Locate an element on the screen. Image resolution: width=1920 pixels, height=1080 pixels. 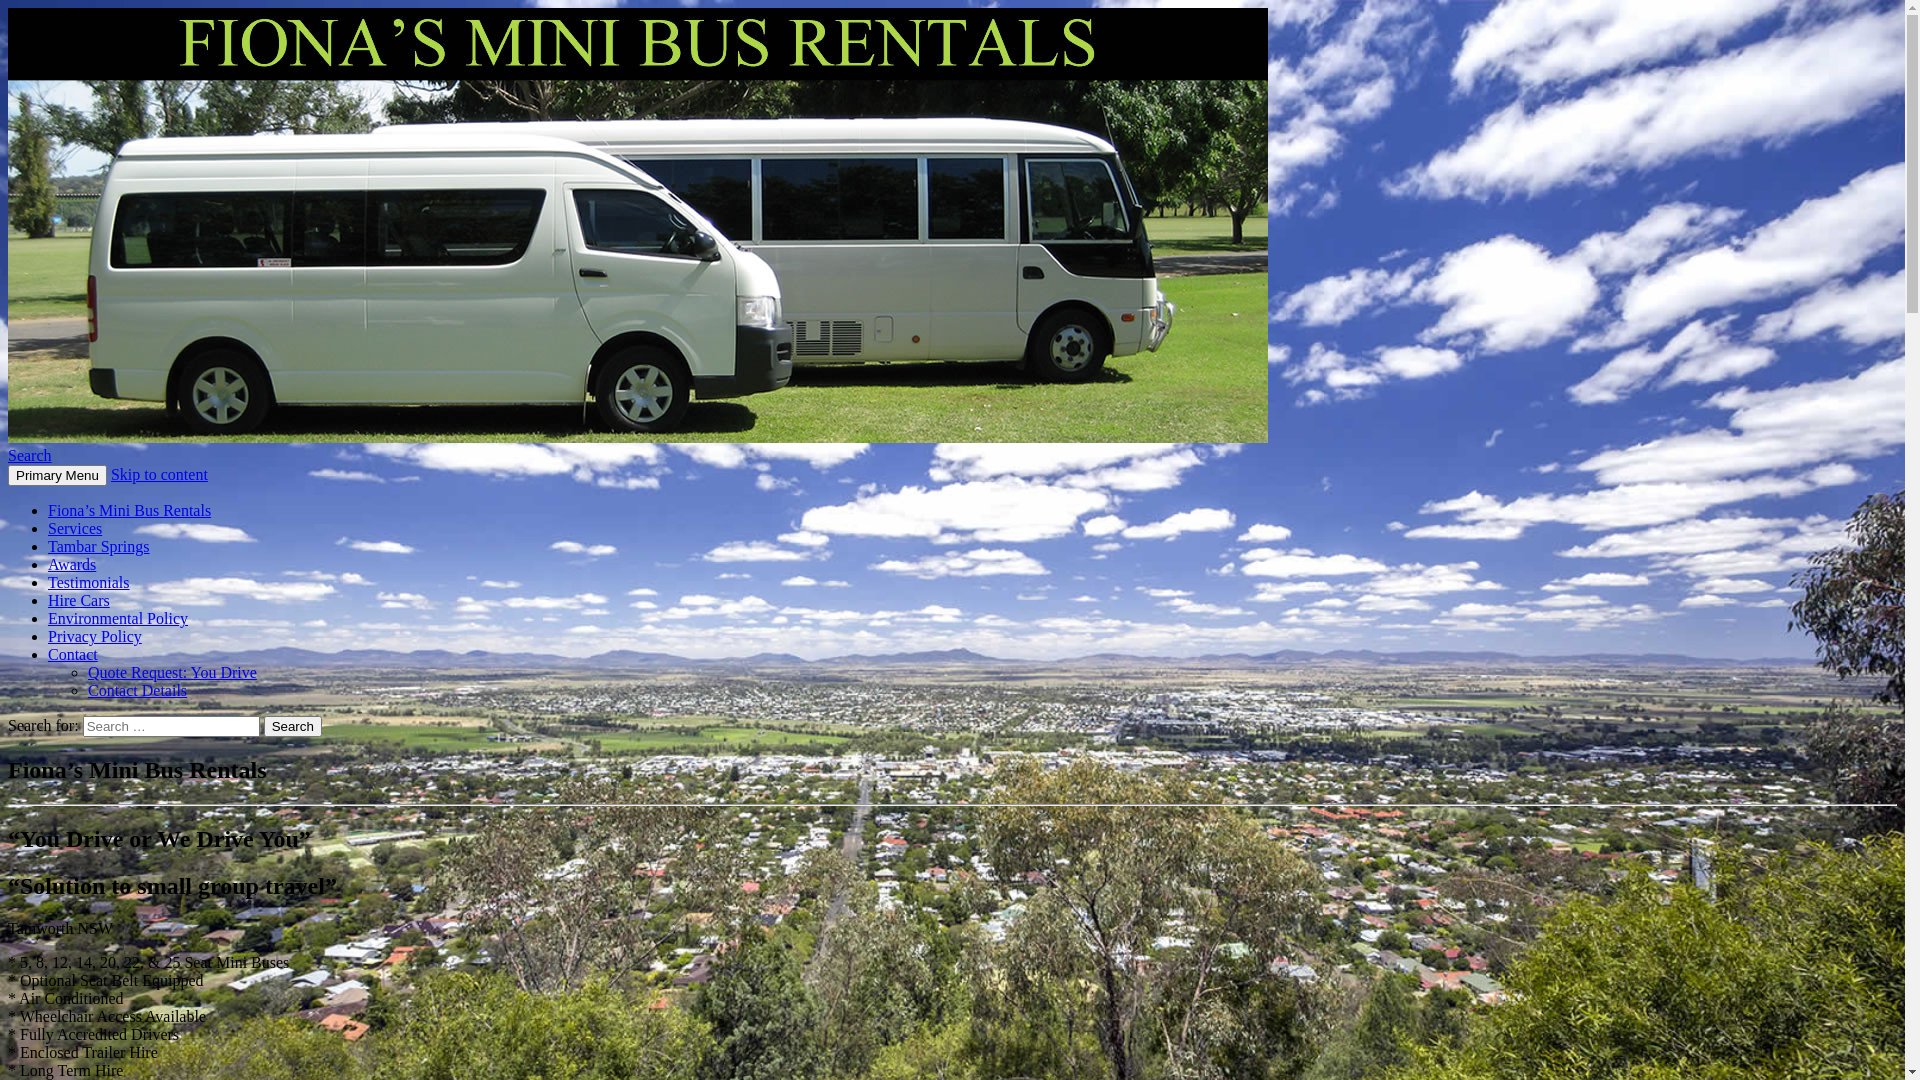
Contact is located at coordinates (73, 654).